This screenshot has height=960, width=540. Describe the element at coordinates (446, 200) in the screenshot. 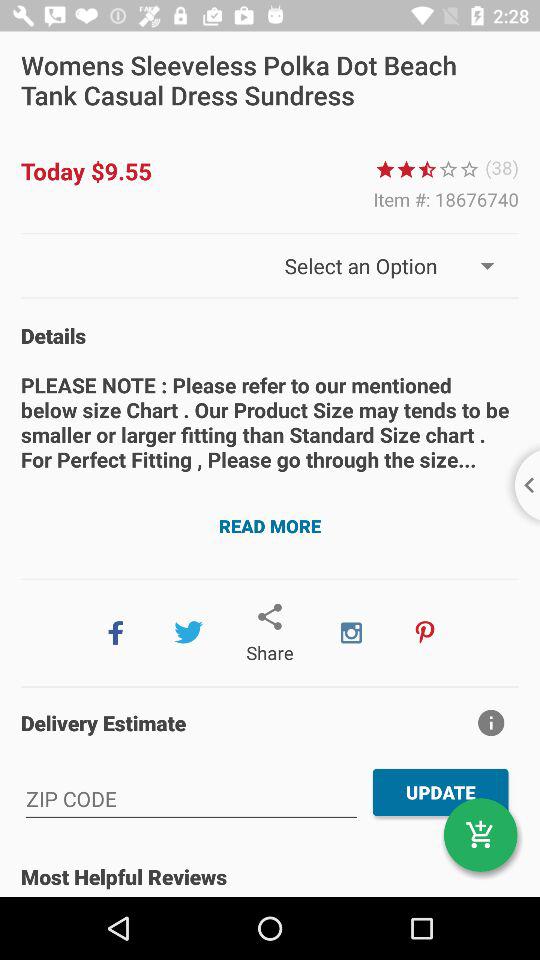

I see `select the text immediate below stars` at that location.